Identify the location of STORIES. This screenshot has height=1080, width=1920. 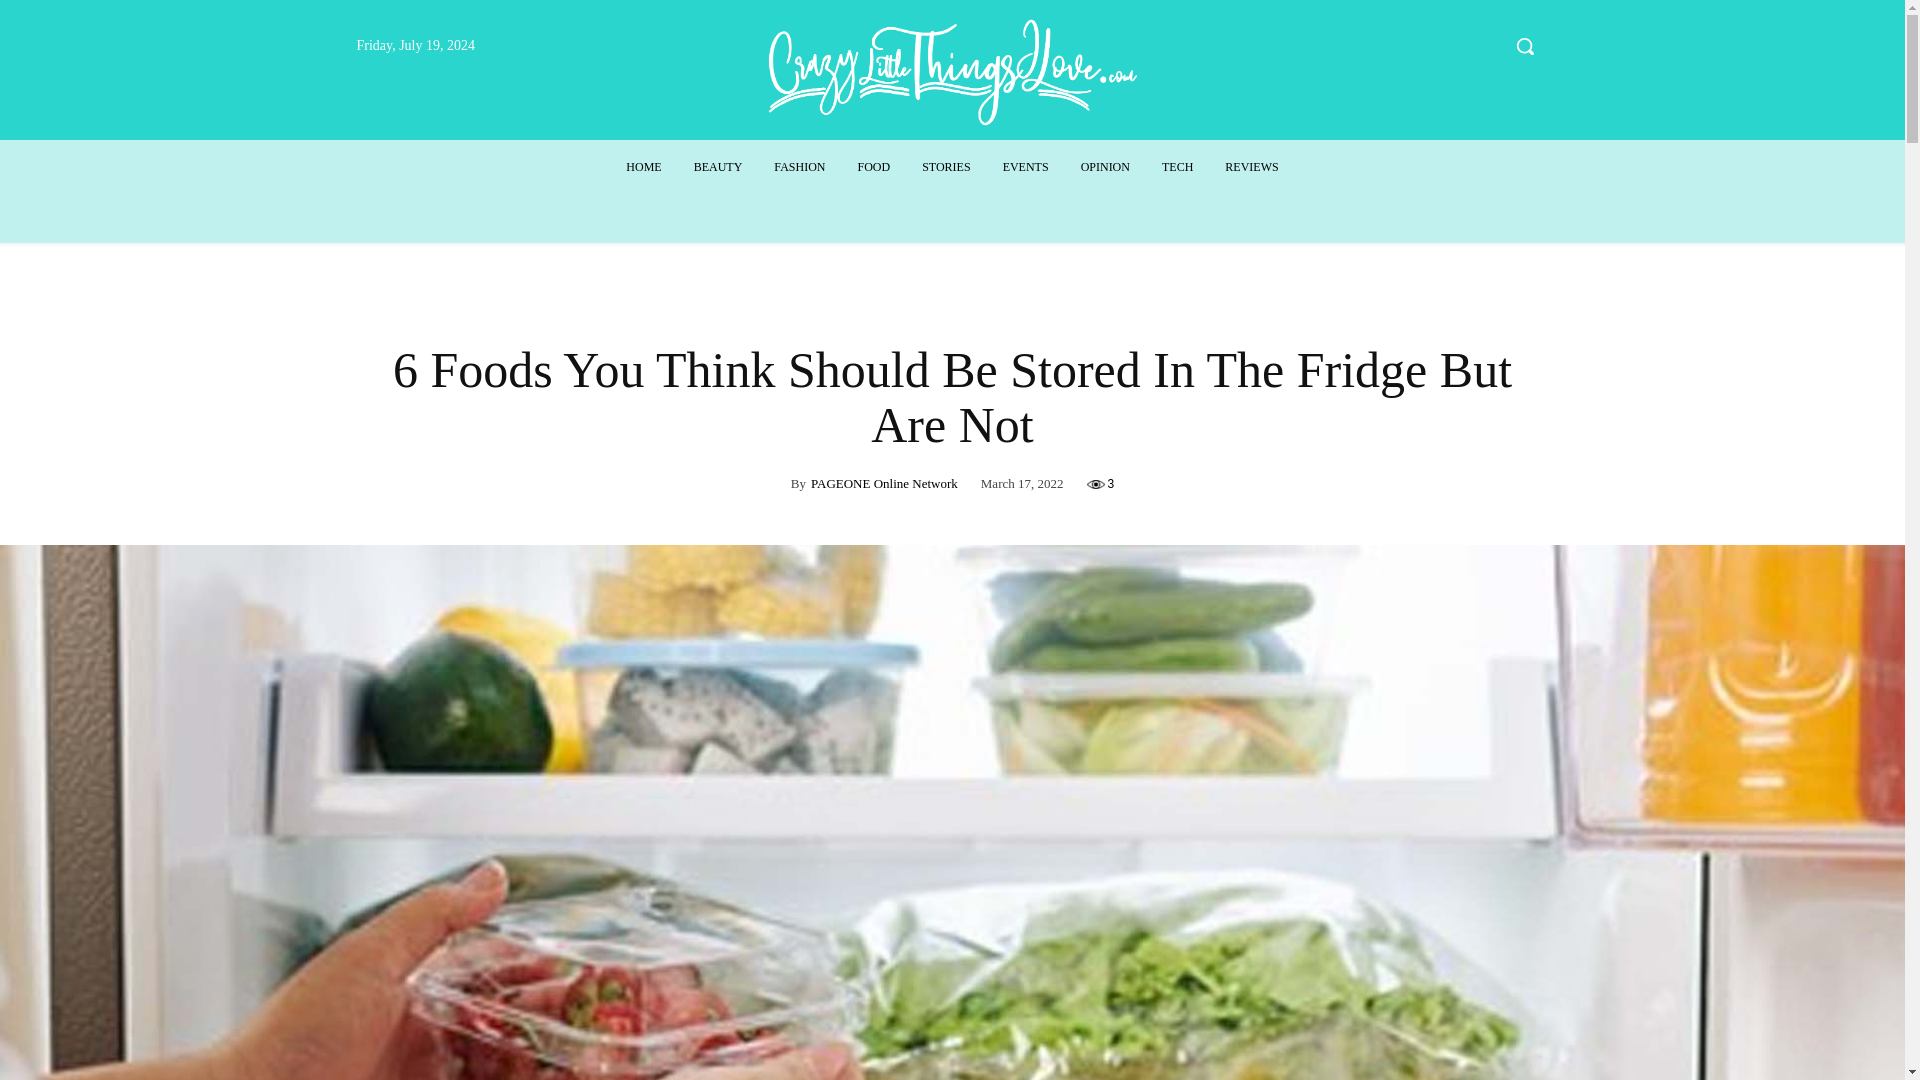
(946, 168).